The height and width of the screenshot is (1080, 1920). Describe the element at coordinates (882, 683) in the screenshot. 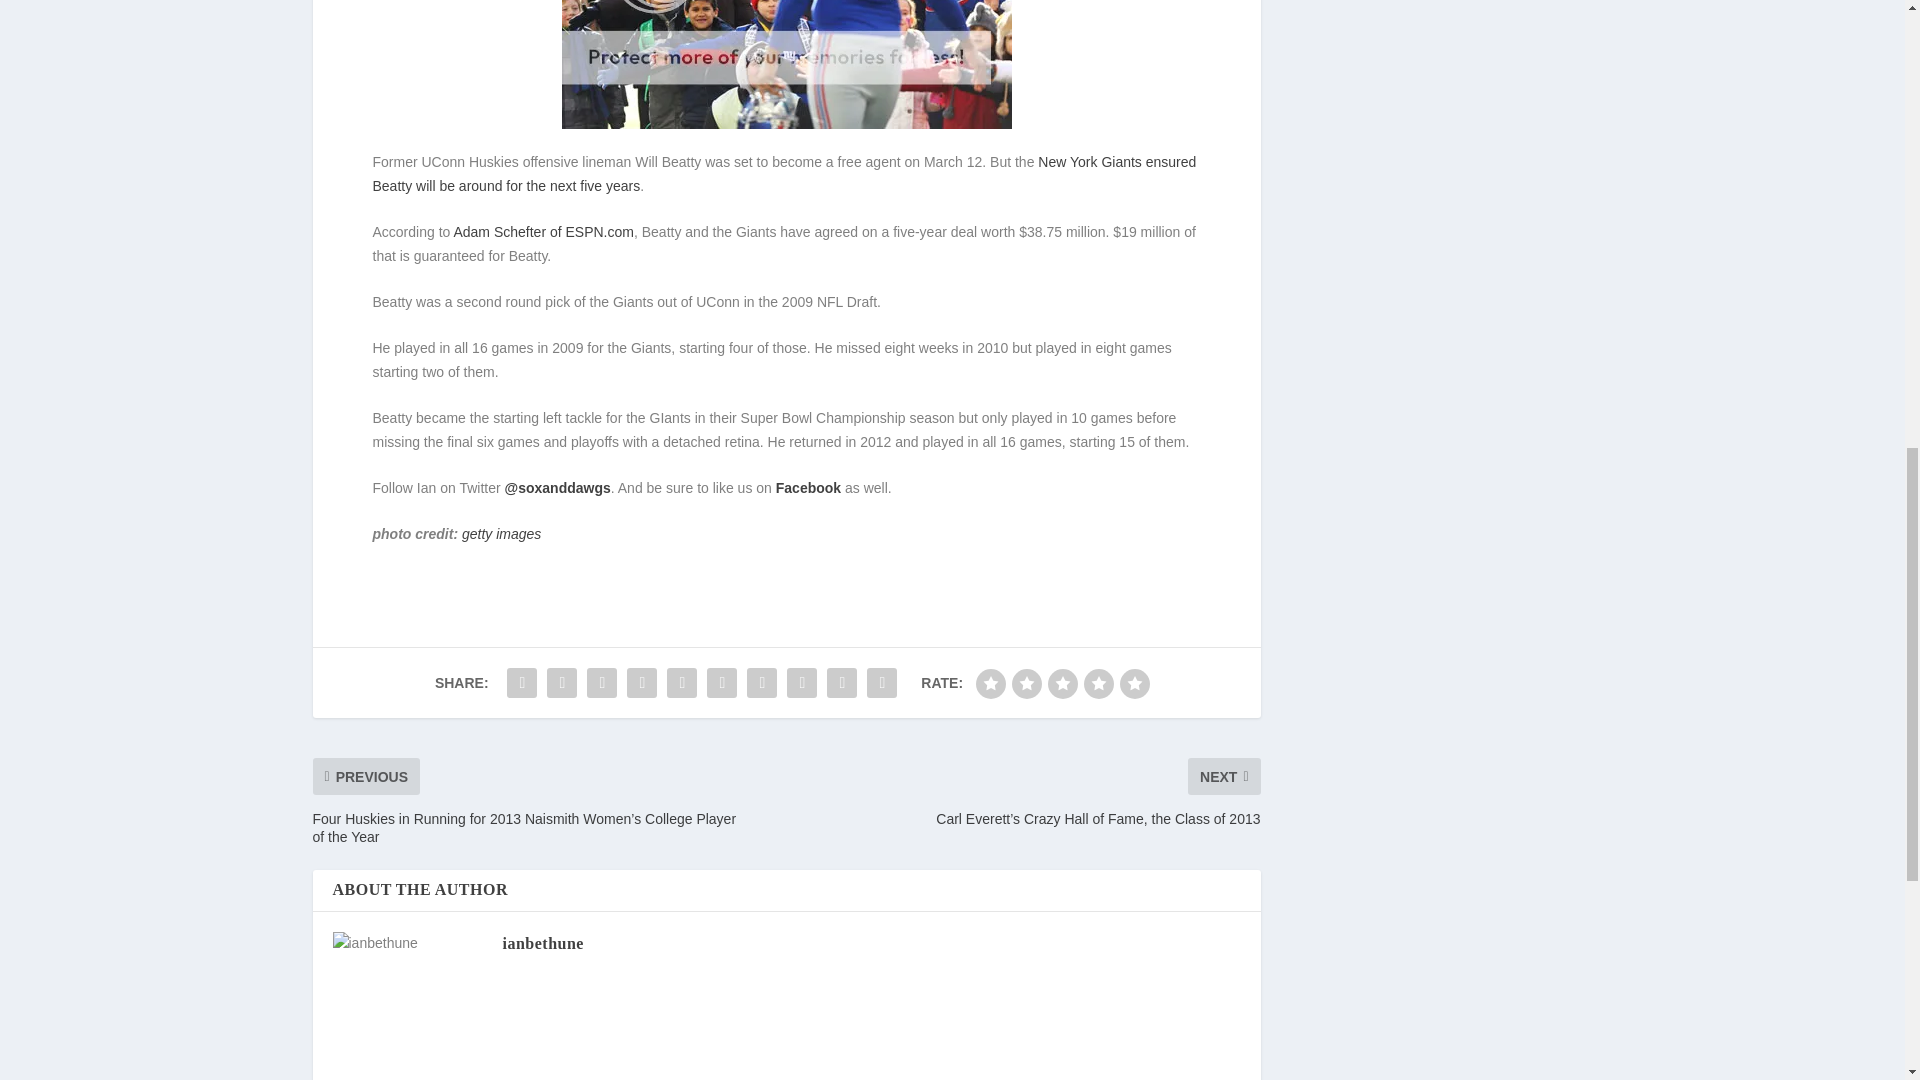

I see `Share "Former Husky Will Beatty Gets Paid" via Print` at that location.